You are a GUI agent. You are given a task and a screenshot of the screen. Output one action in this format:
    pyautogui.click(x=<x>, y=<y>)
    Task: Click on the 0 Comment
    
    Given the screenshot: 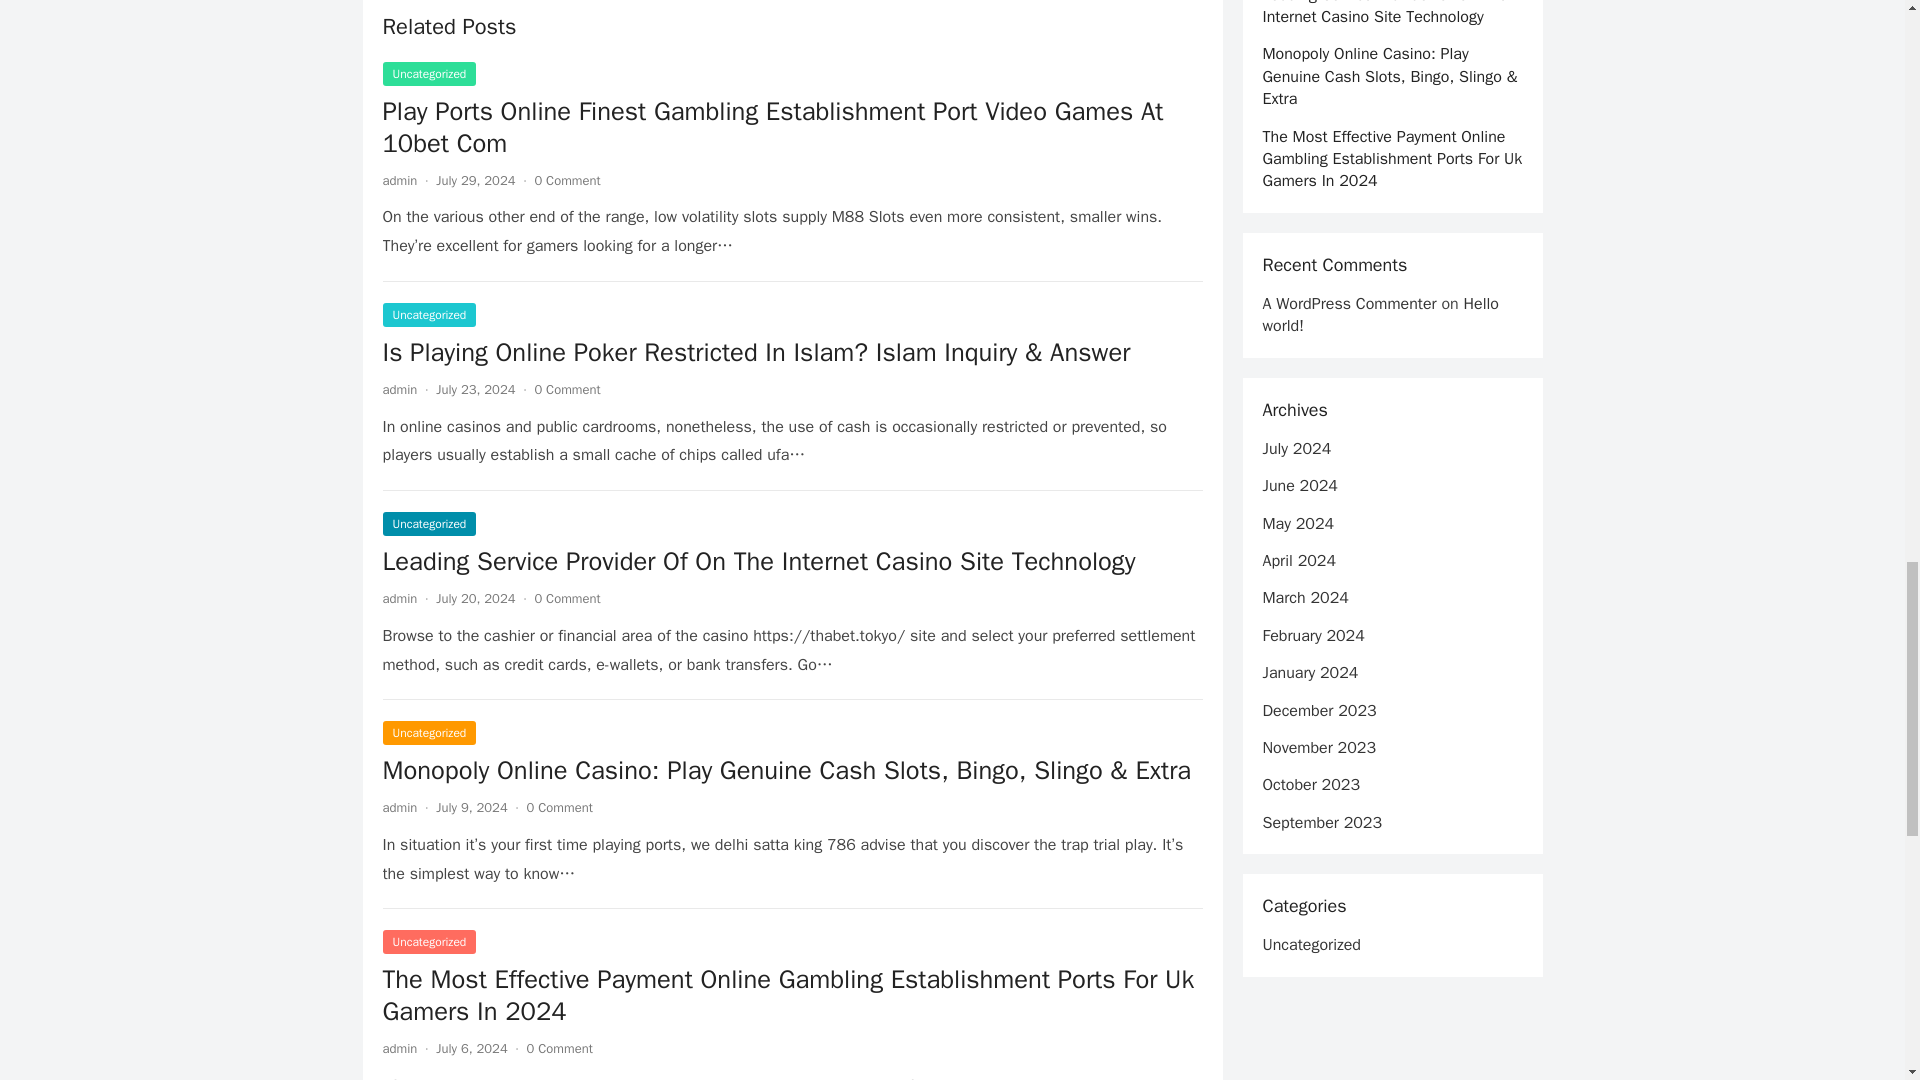 What is the action you would take?
    pyautogui.click(x=560, y=1048)
    